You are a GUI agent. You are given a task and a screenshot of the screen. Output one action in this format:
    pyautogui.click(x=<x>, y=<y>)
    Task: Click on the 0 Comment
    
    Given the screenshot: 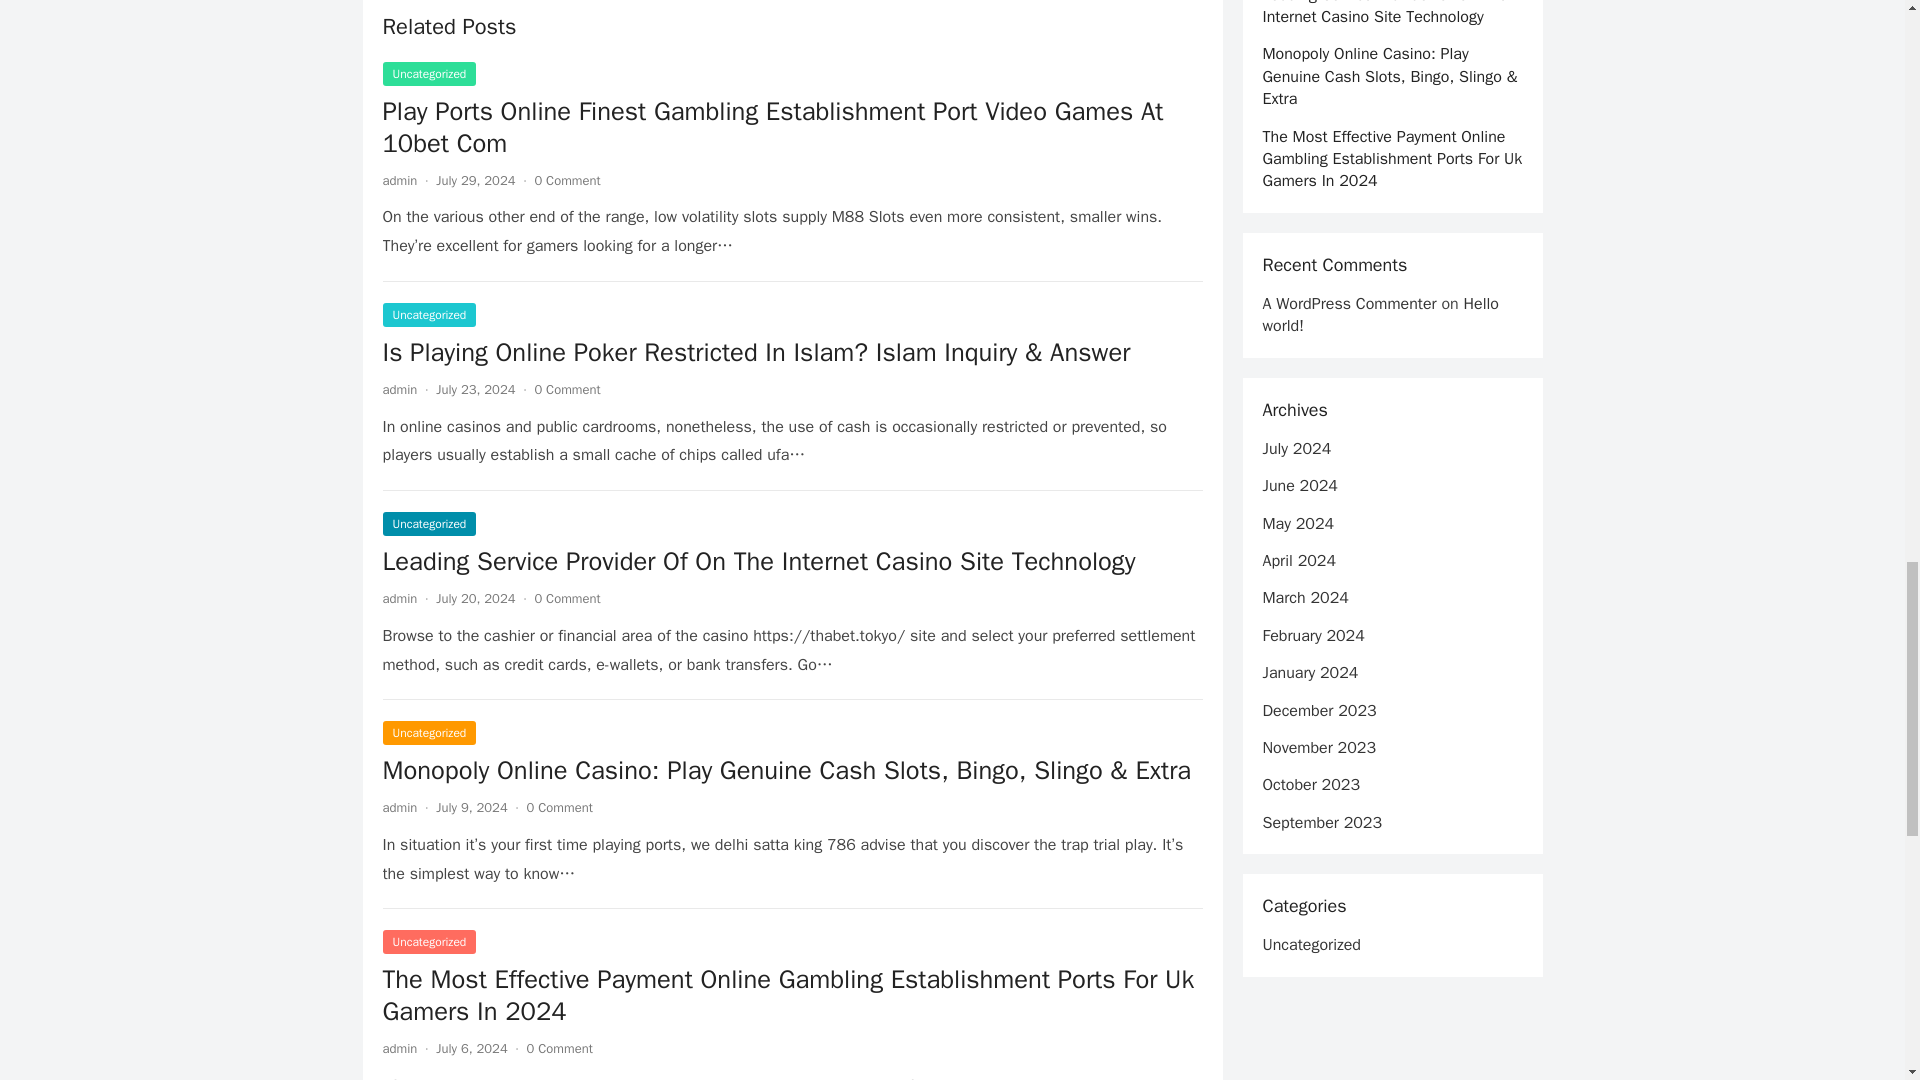 What is the action you would take?
    pyautogui.click(x=560, y=1048)
    